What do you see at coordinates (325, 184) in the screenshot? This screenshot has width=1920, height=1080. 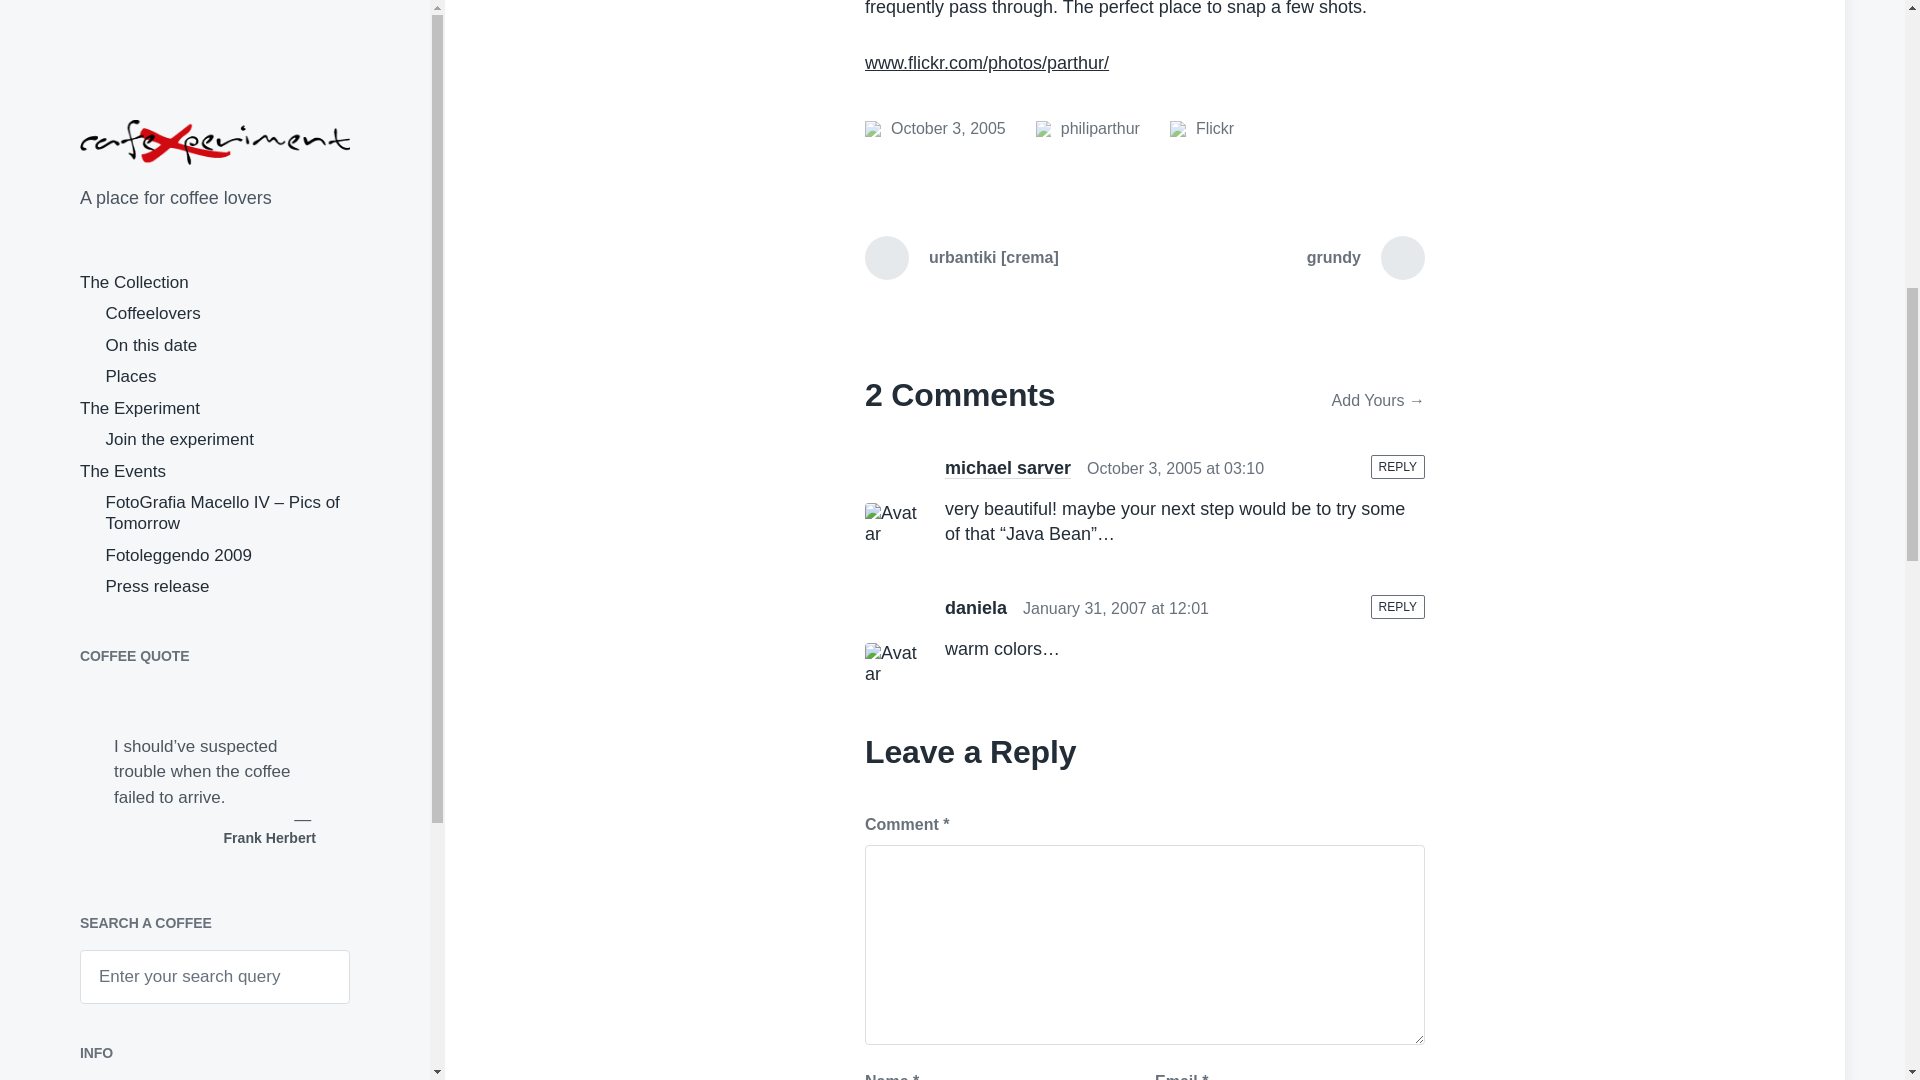 I see `Pinterest` at bounding box center [325, 184].